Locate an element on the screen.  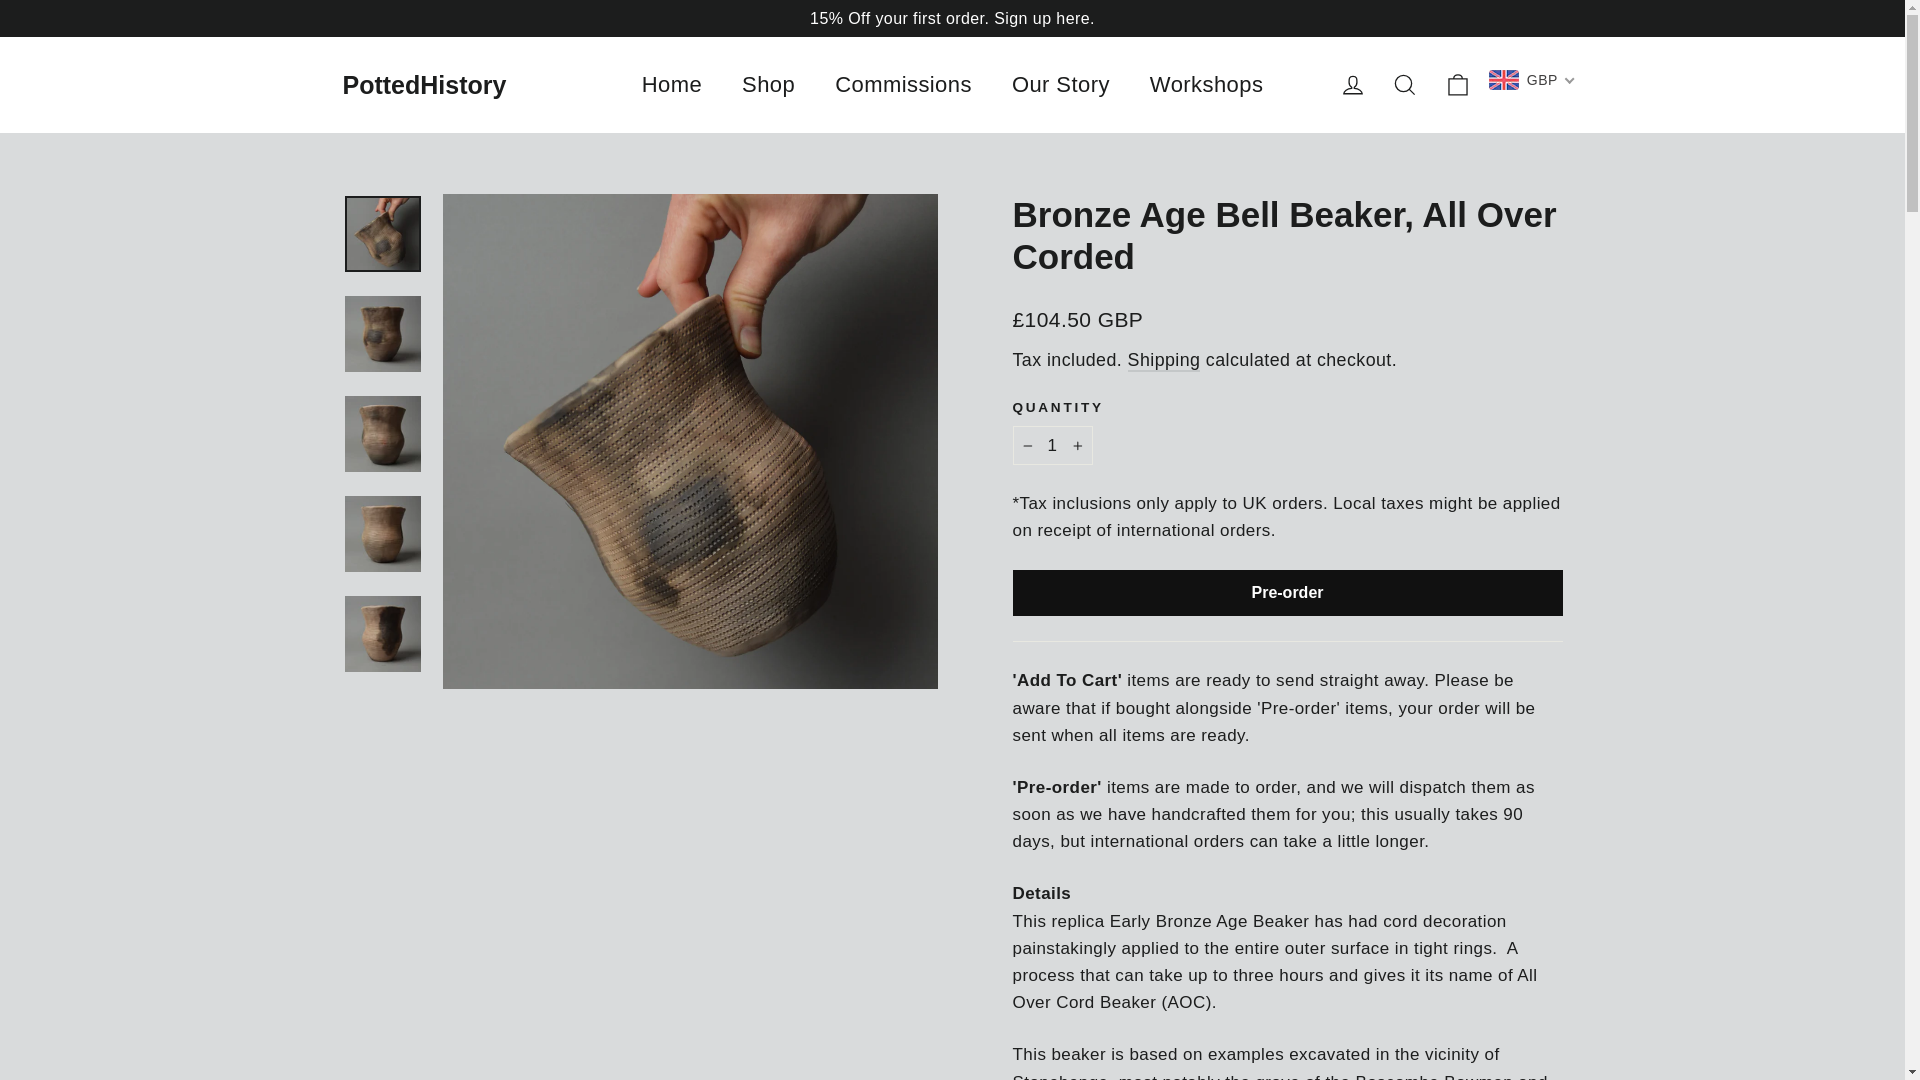
Commissions is located at coordinates (768, 84).